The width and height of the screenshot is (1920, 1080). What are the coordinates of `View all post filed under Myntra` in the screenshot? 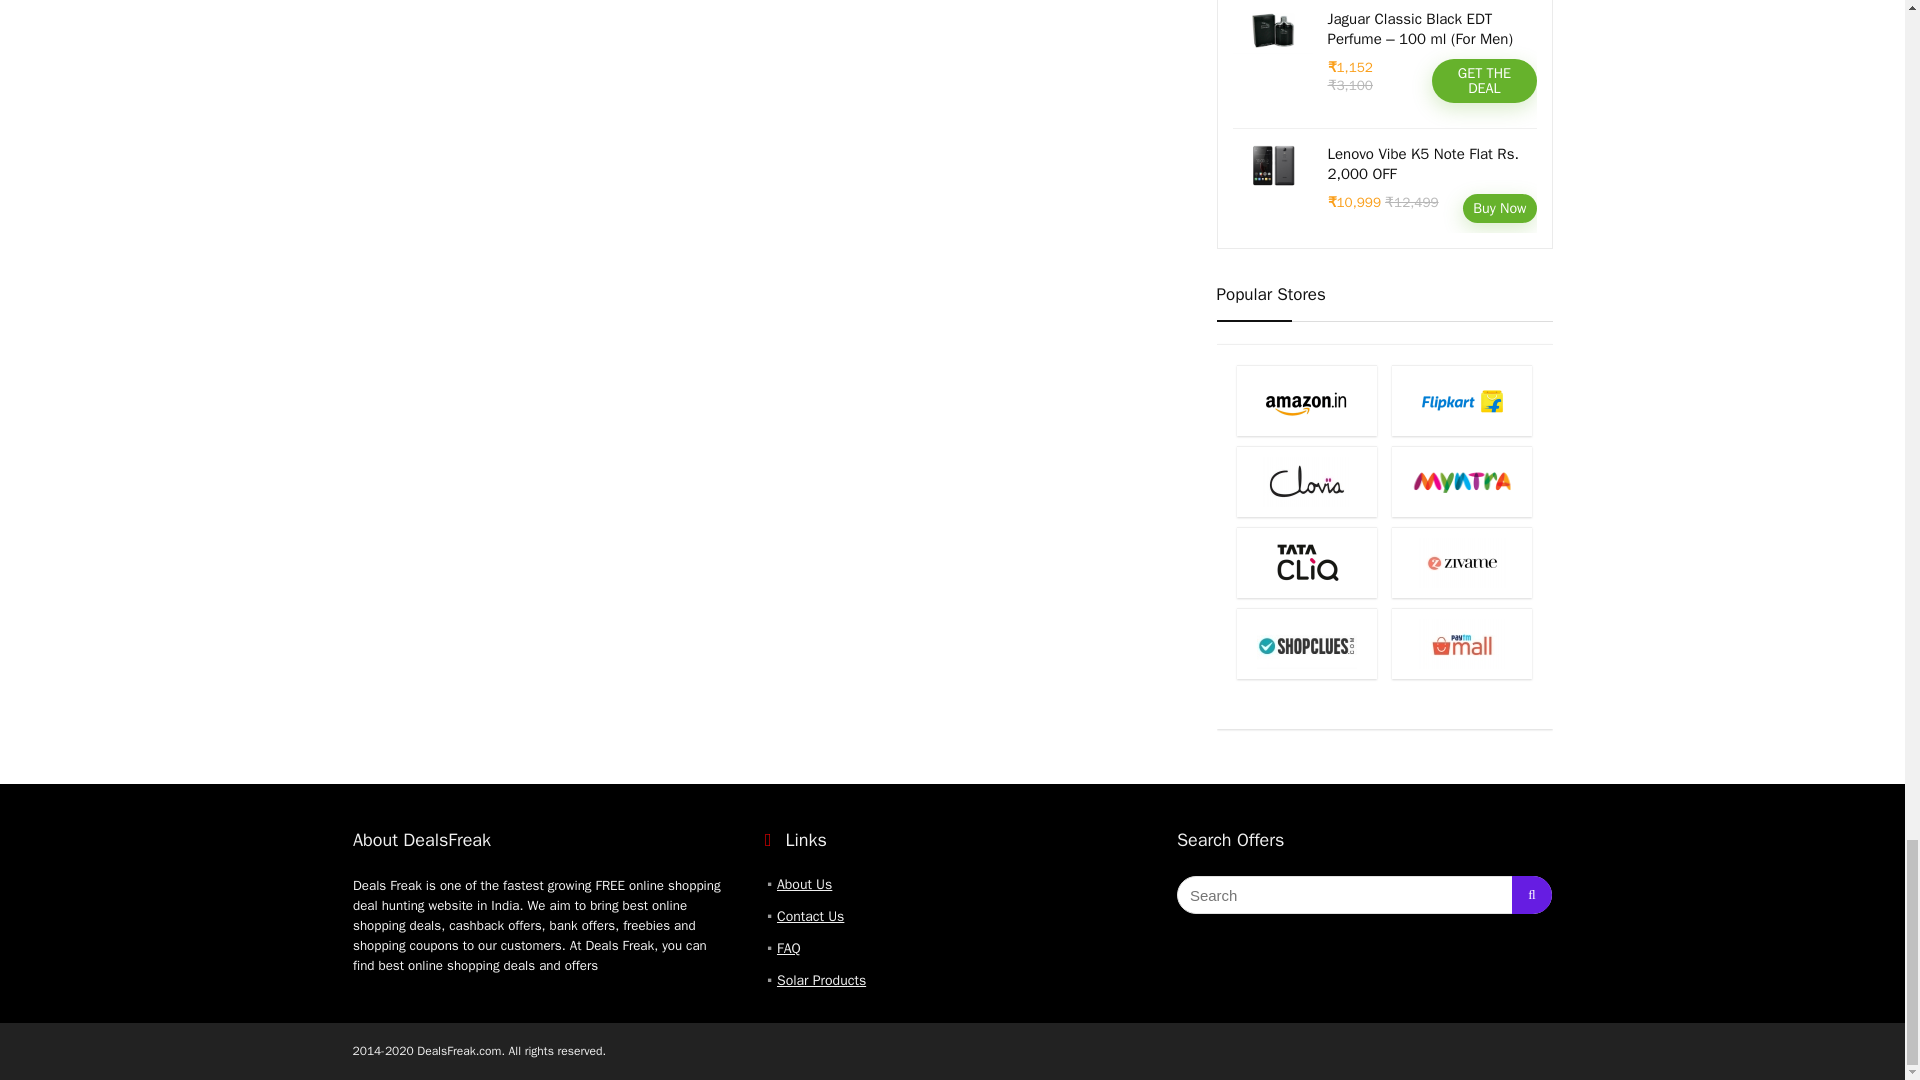 It's located at (1462, 482).